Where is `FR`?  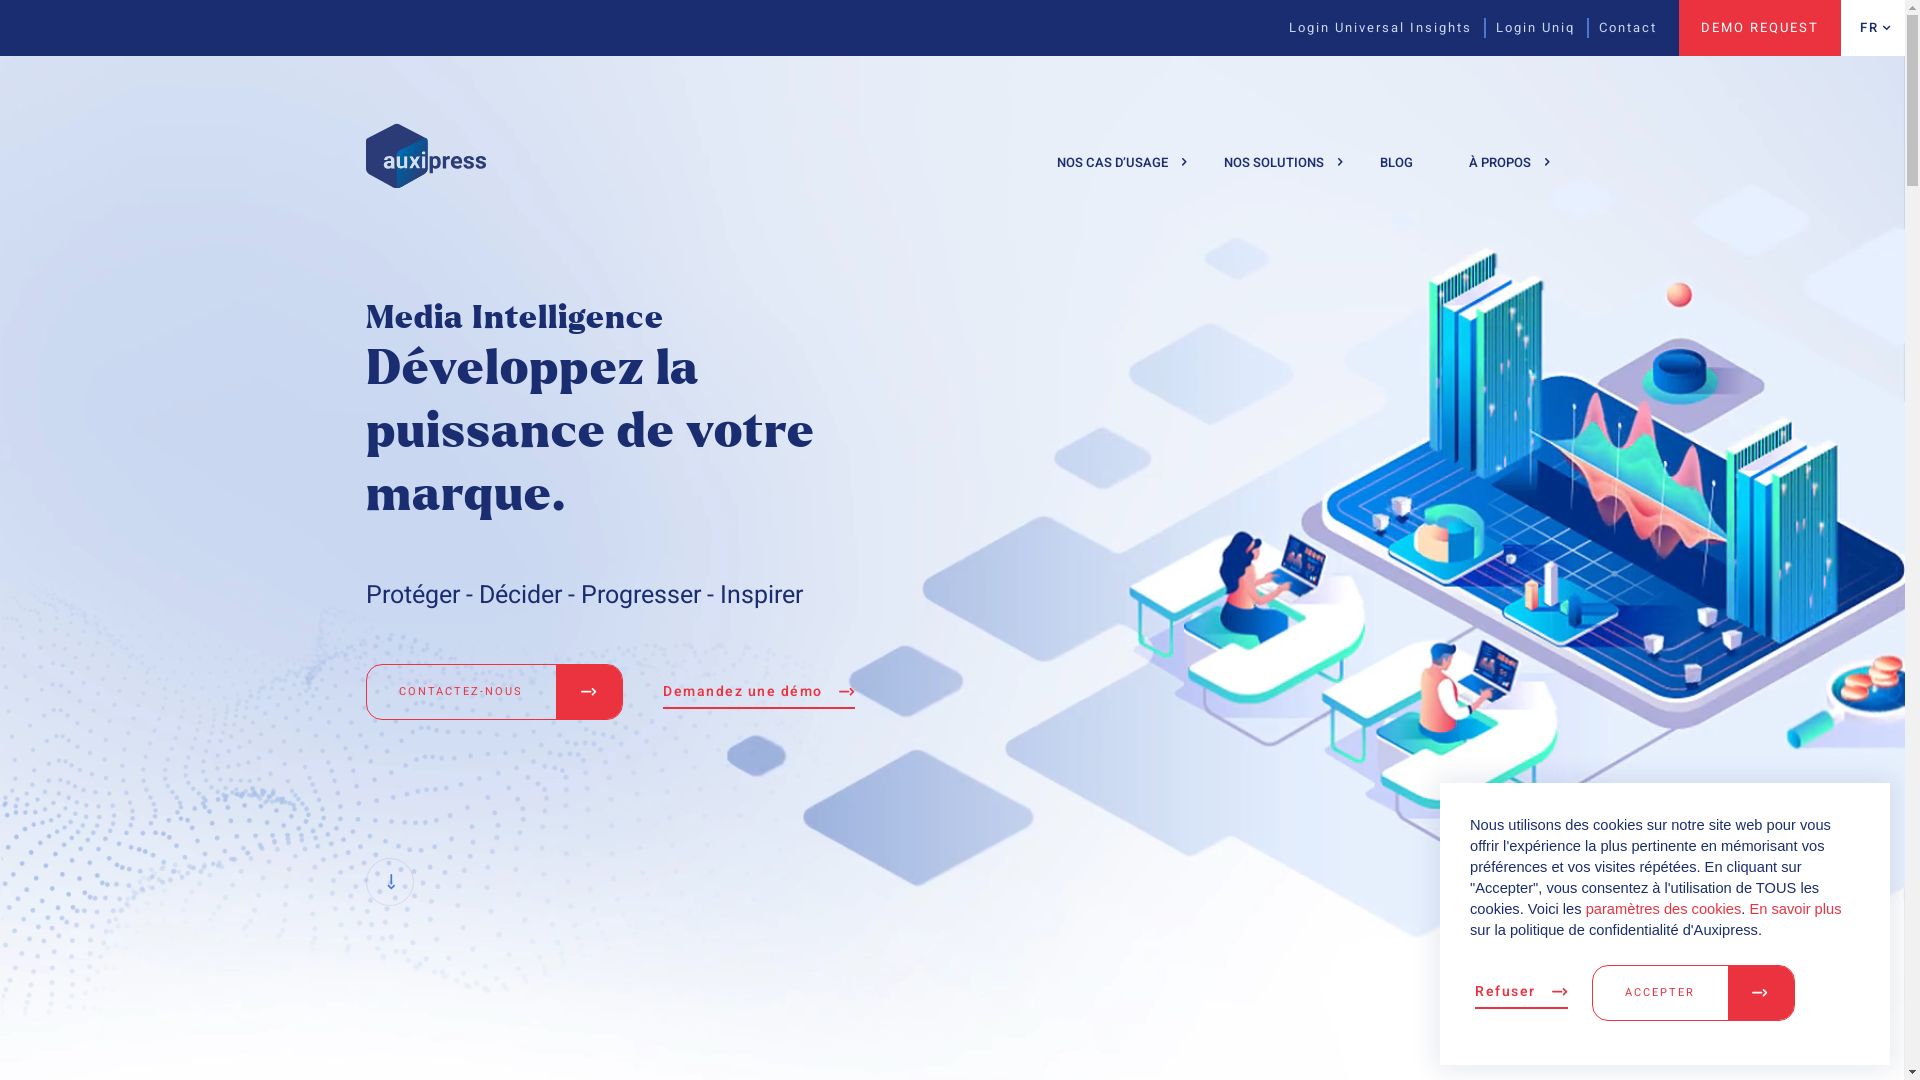
FR is located at coordinates (1870, 28).